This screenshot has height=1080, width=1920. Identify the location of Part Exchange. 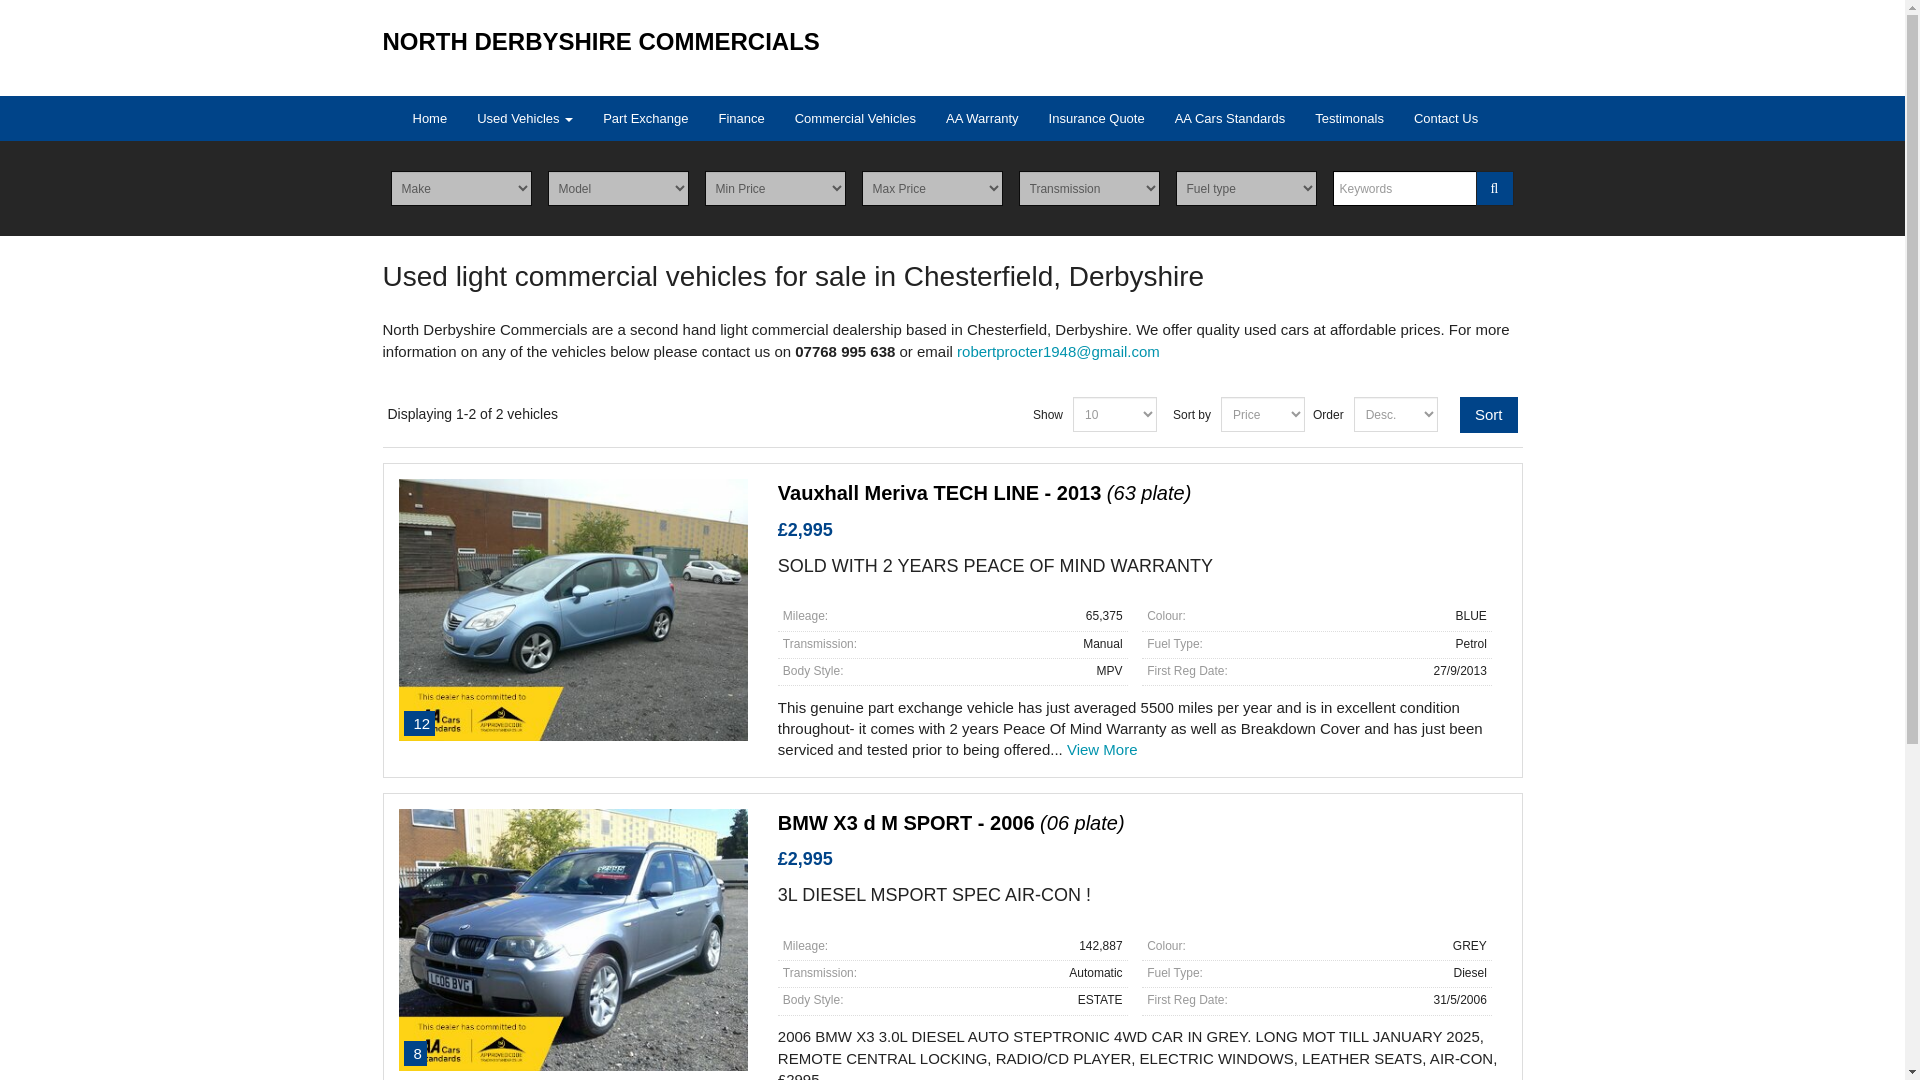
(644, 118).